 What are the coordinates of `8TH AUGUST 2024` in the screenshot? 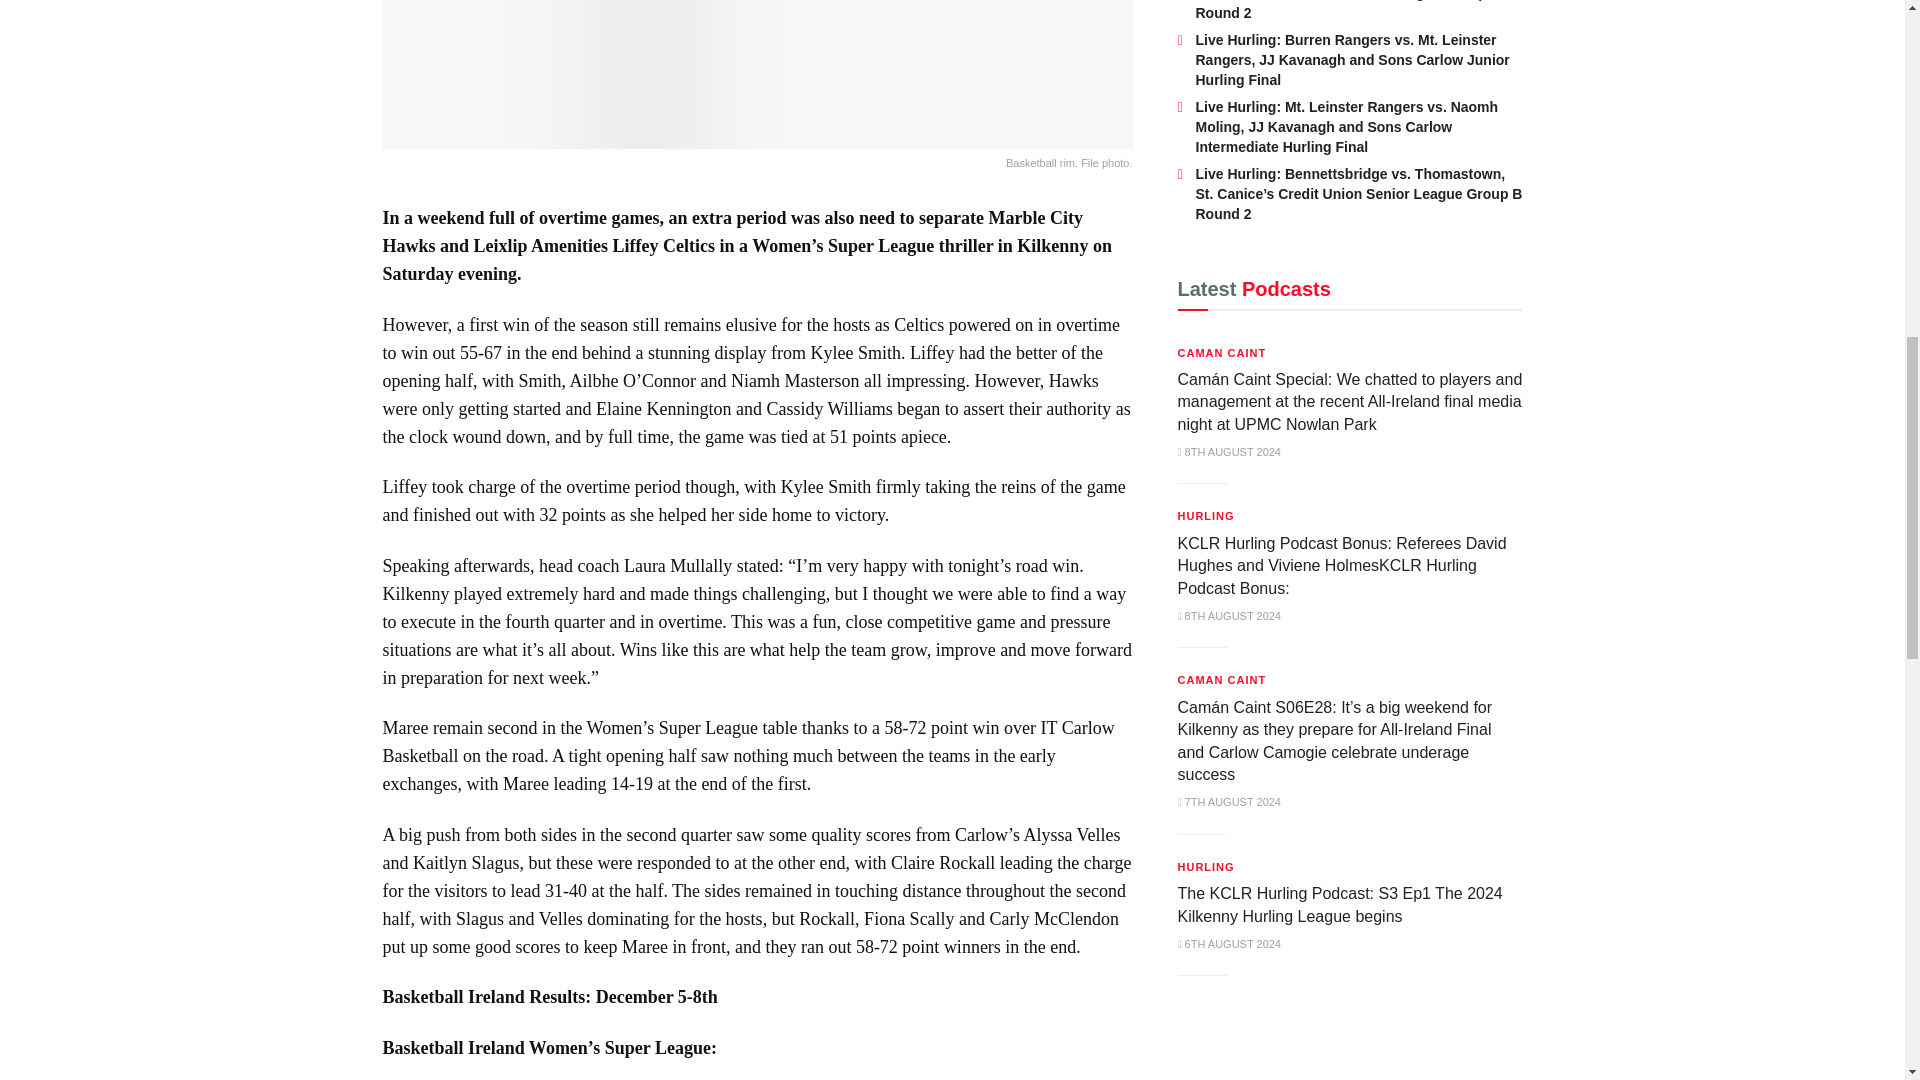 It's located at (1229, 452).